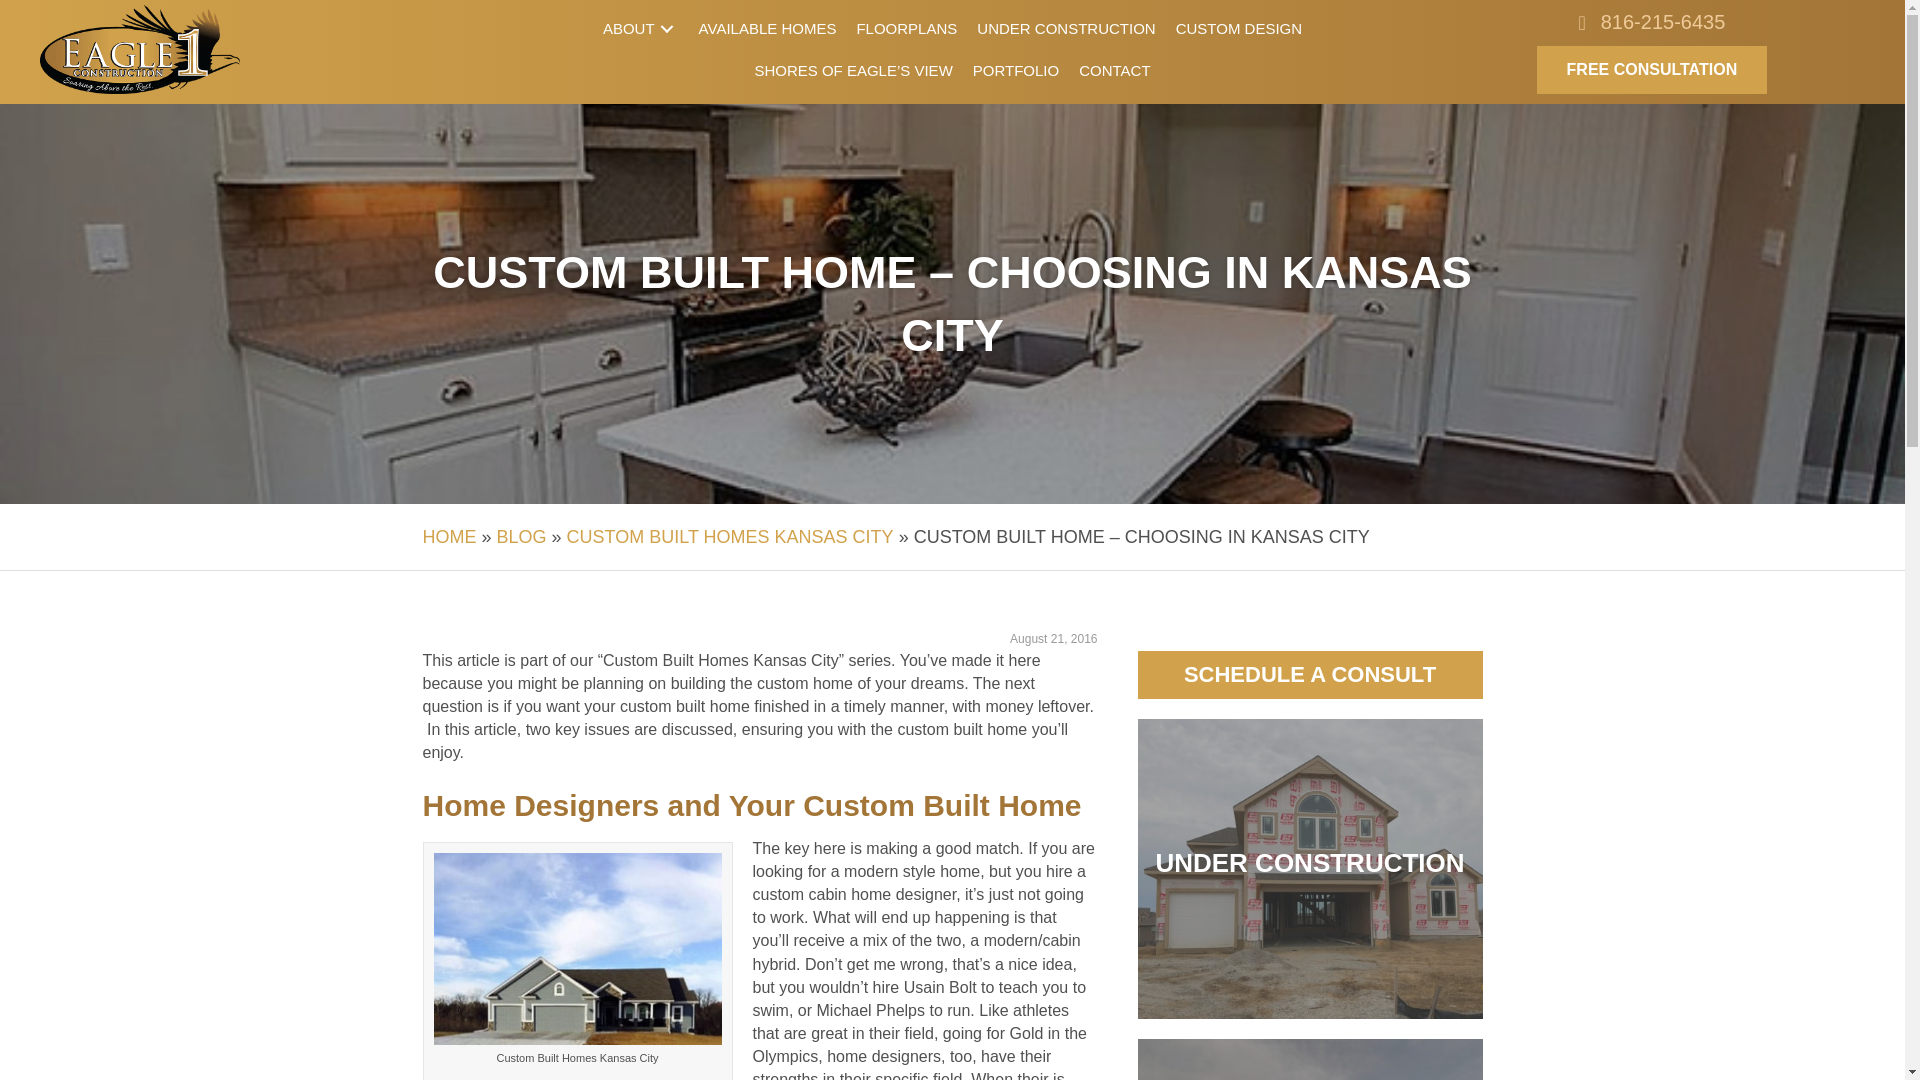 Image resolution: width=1920 pixels, height=1080 pixels. I want to click on SCHEDULE A CONSULT, so click(1310, 674).